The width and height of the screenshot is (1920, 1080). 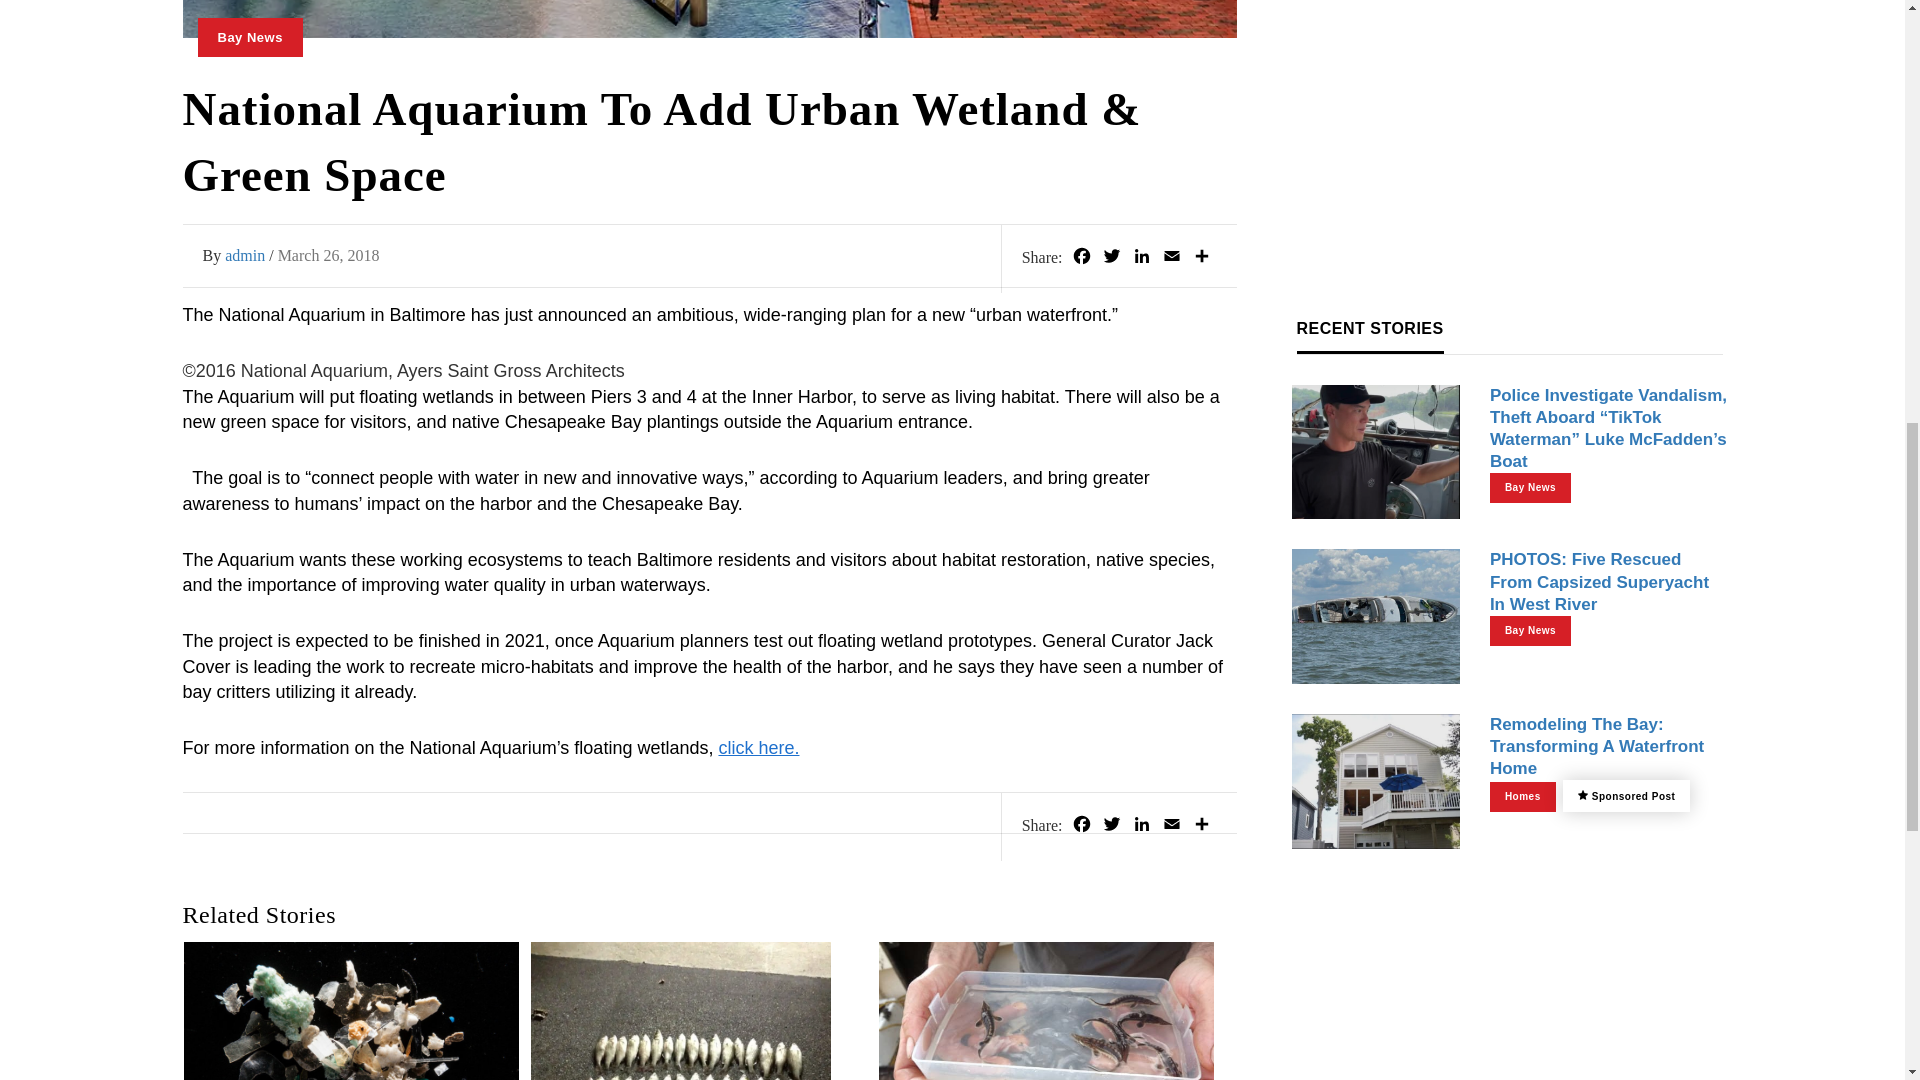 I want to click on LinkedIn, so click(x=1140, y=827).